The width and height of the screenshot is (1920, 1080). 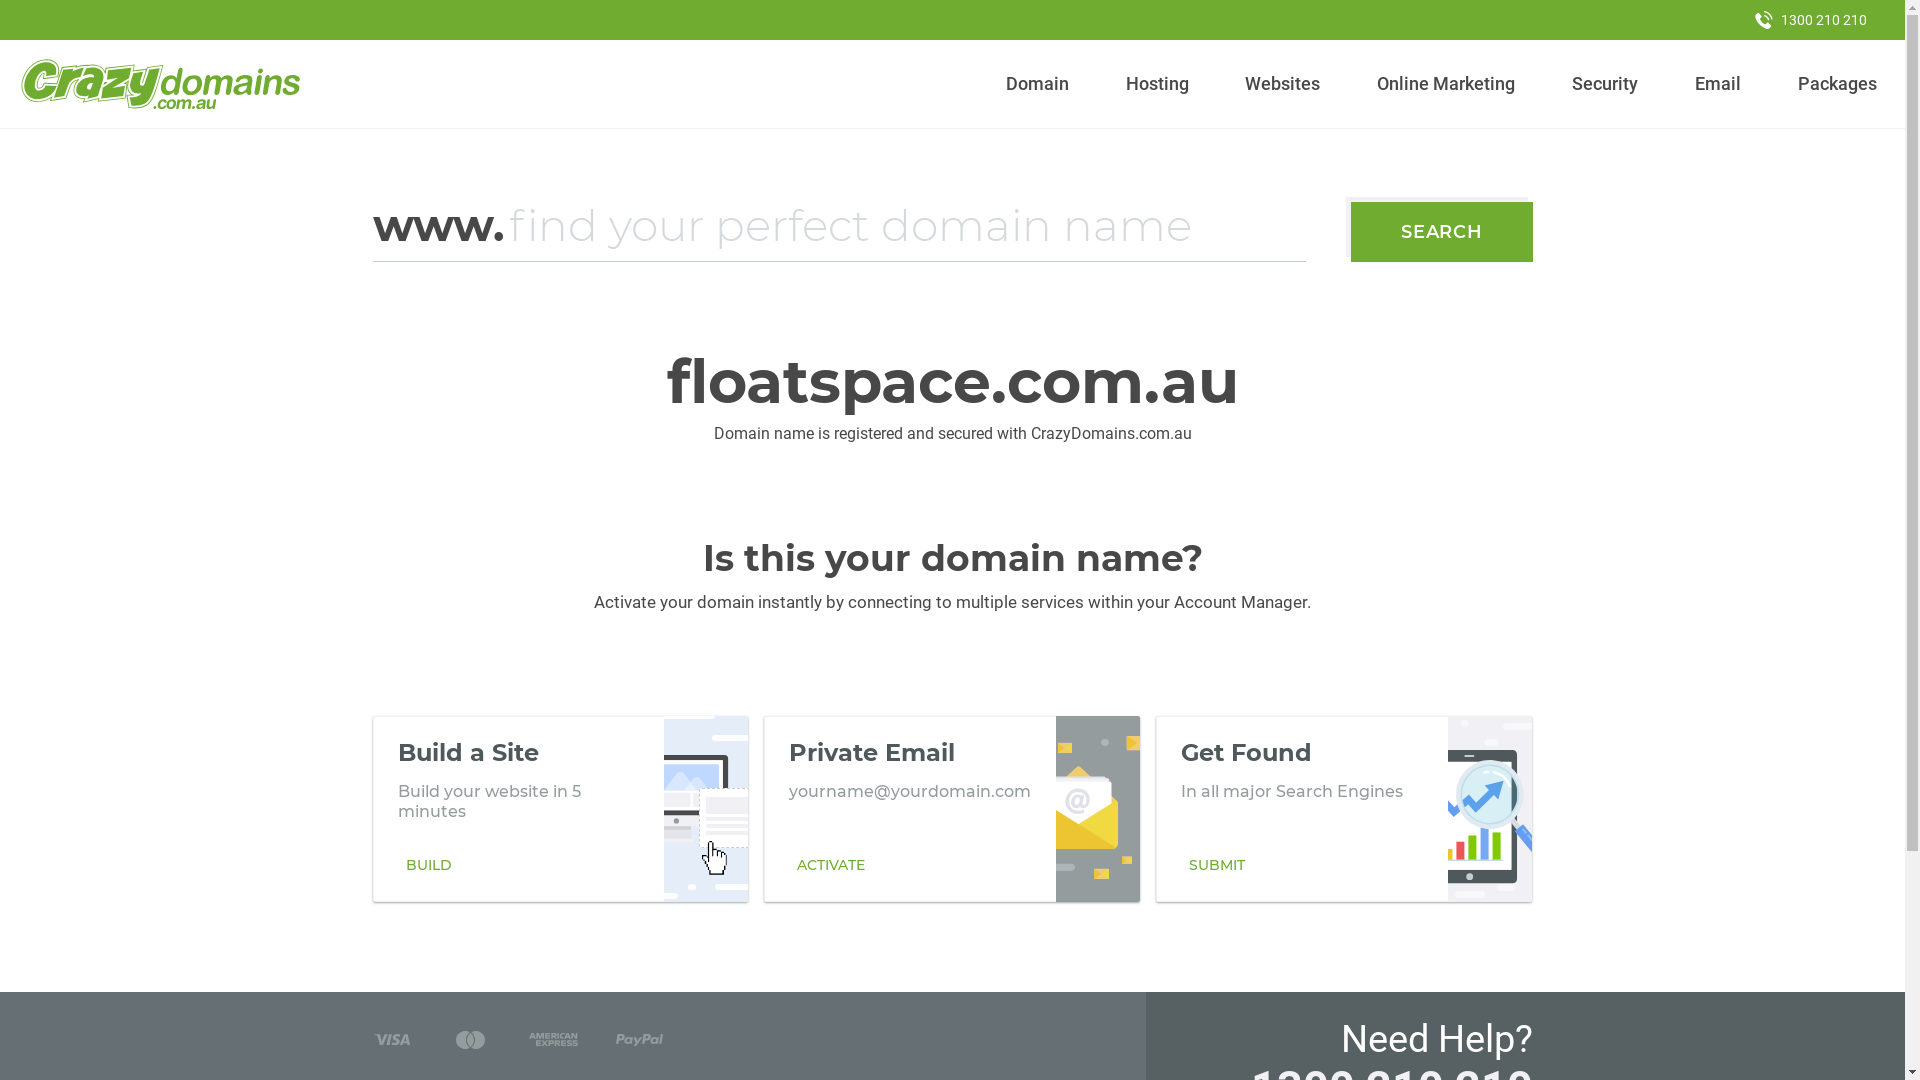 I want to click on Email, so click(x=1718, y=84).